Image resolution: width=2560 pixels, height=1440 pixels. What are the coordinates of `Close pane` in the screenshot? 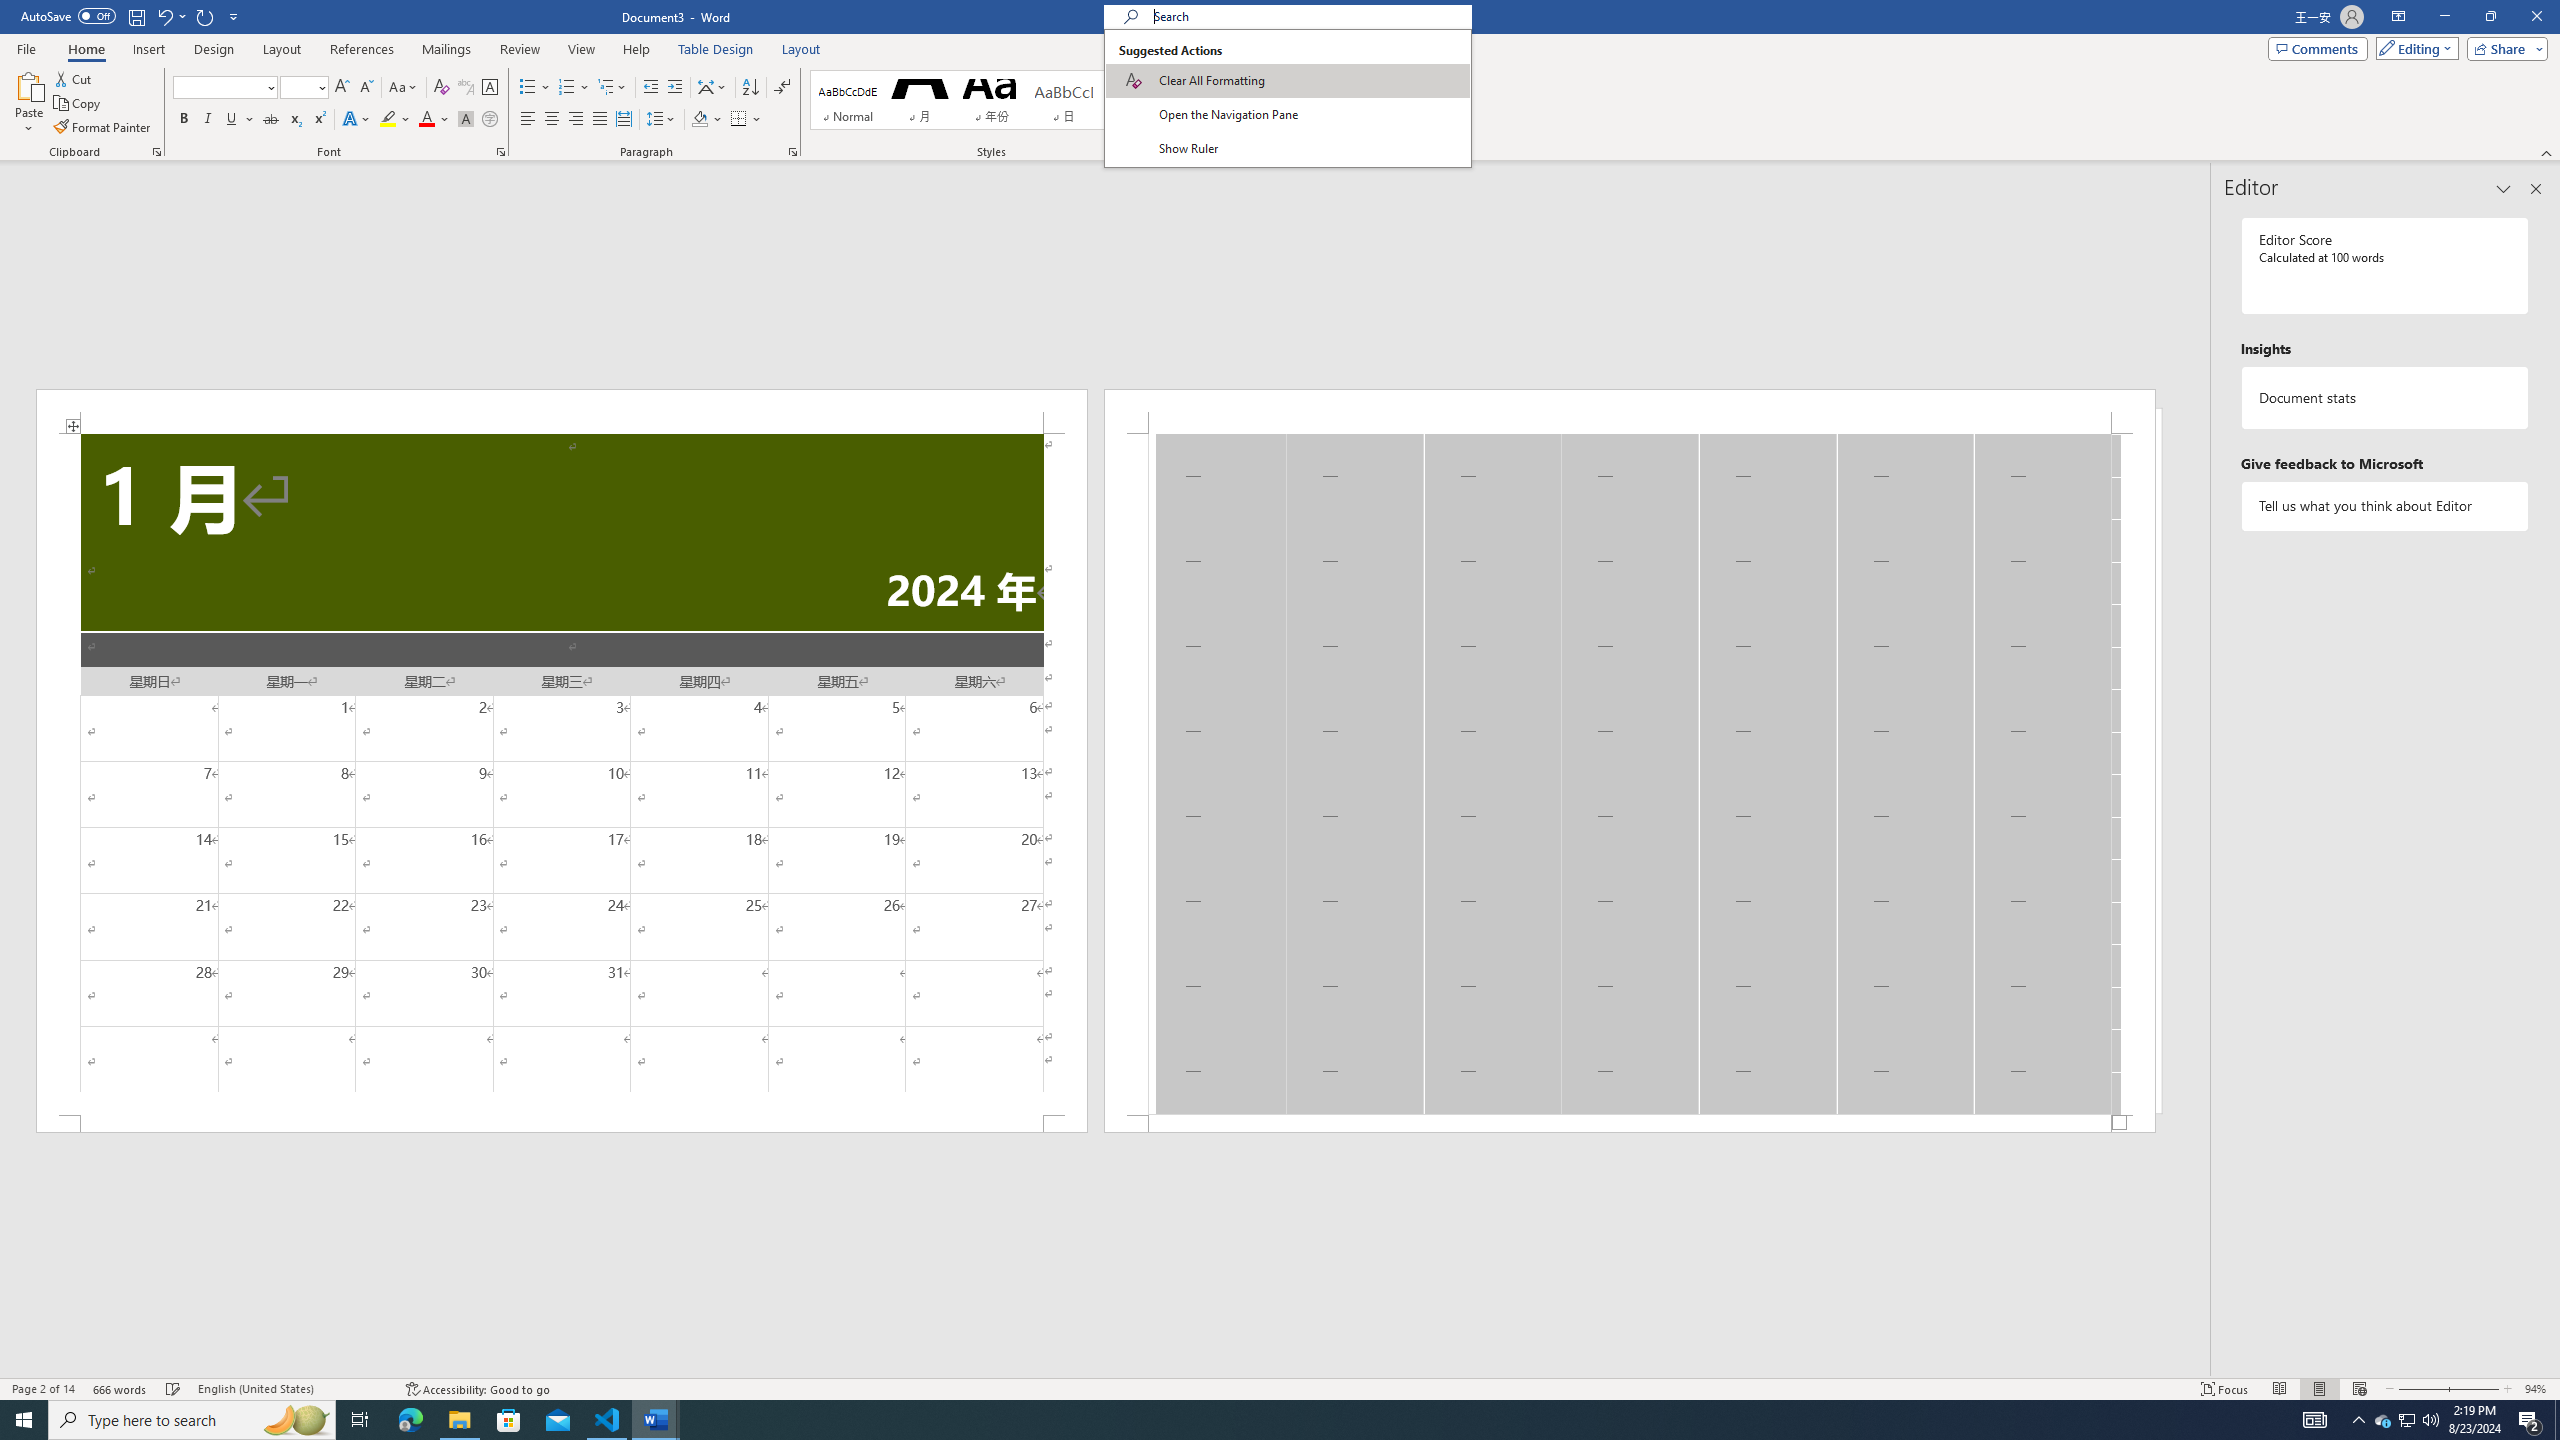 It's located at (2536, 189).